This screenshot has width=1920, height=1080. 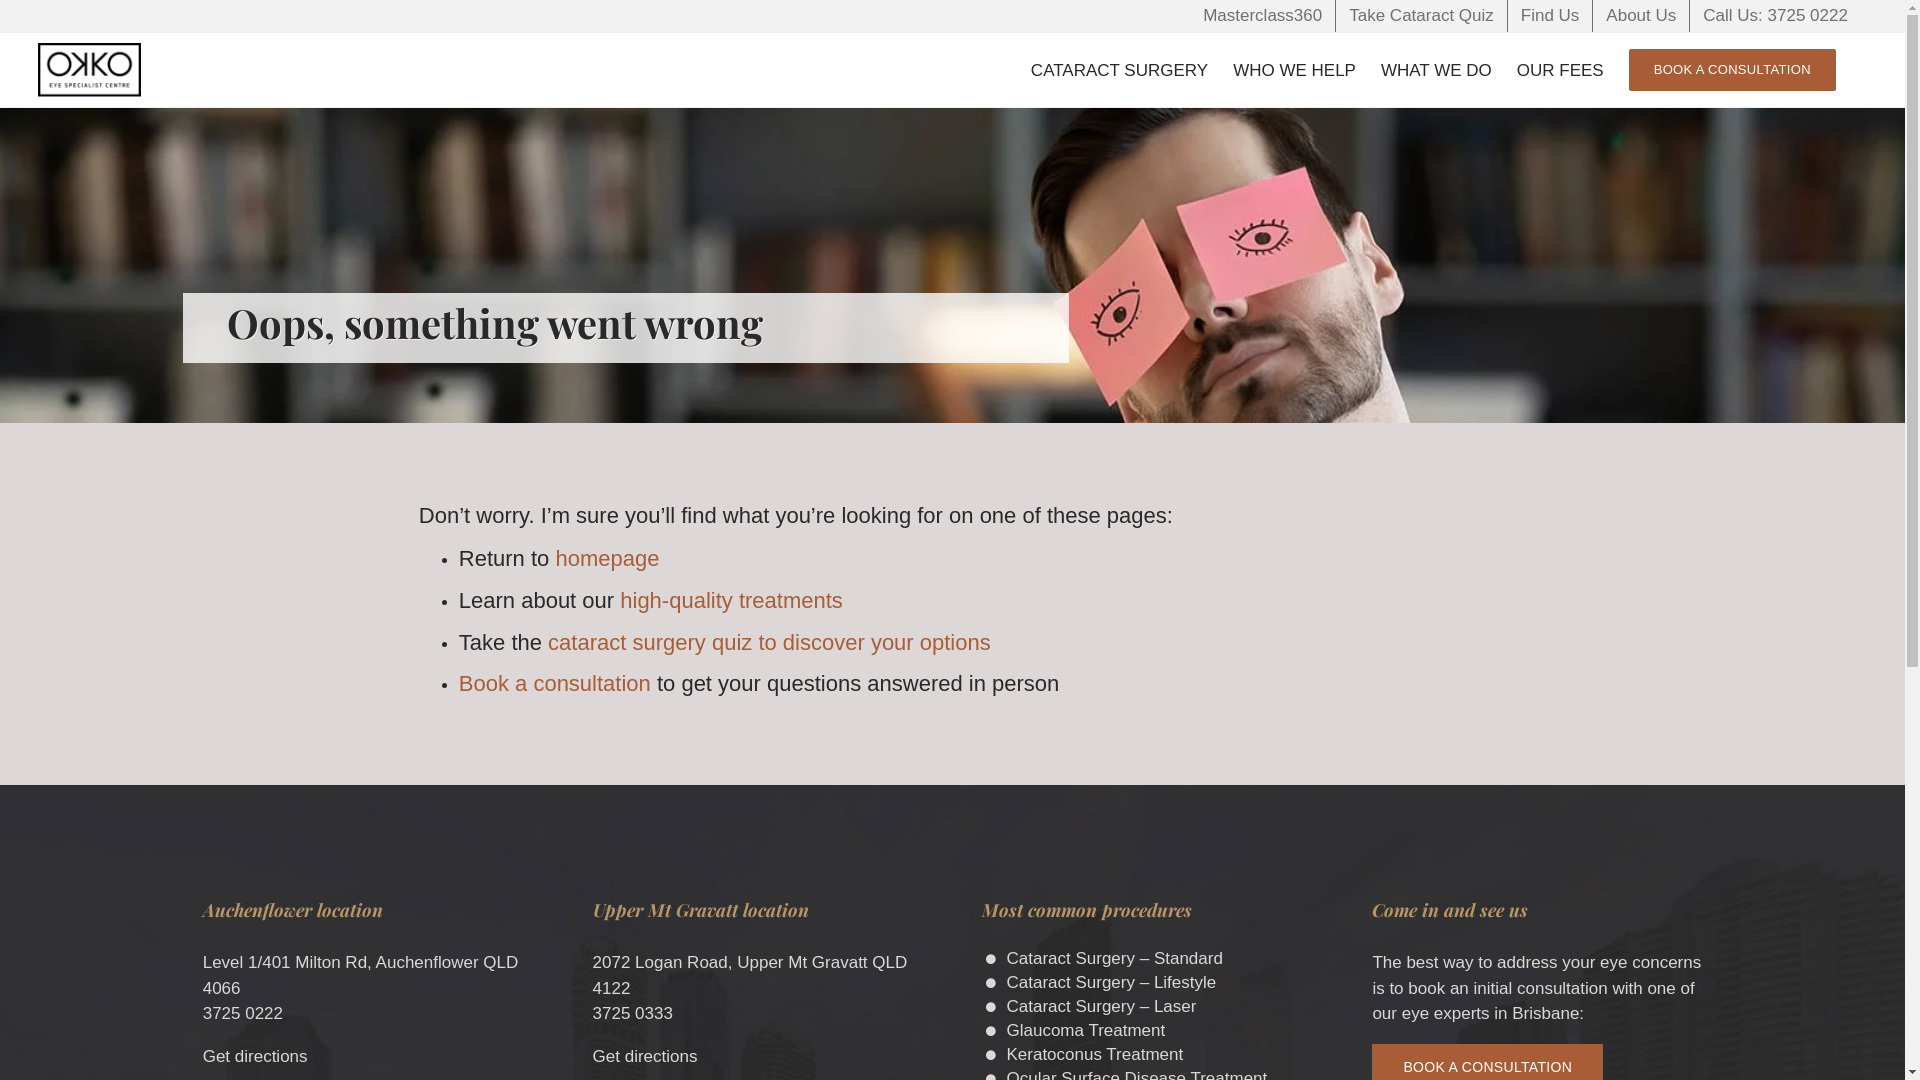 I want to click on Masterclass360, so click(x=1262, y=16).